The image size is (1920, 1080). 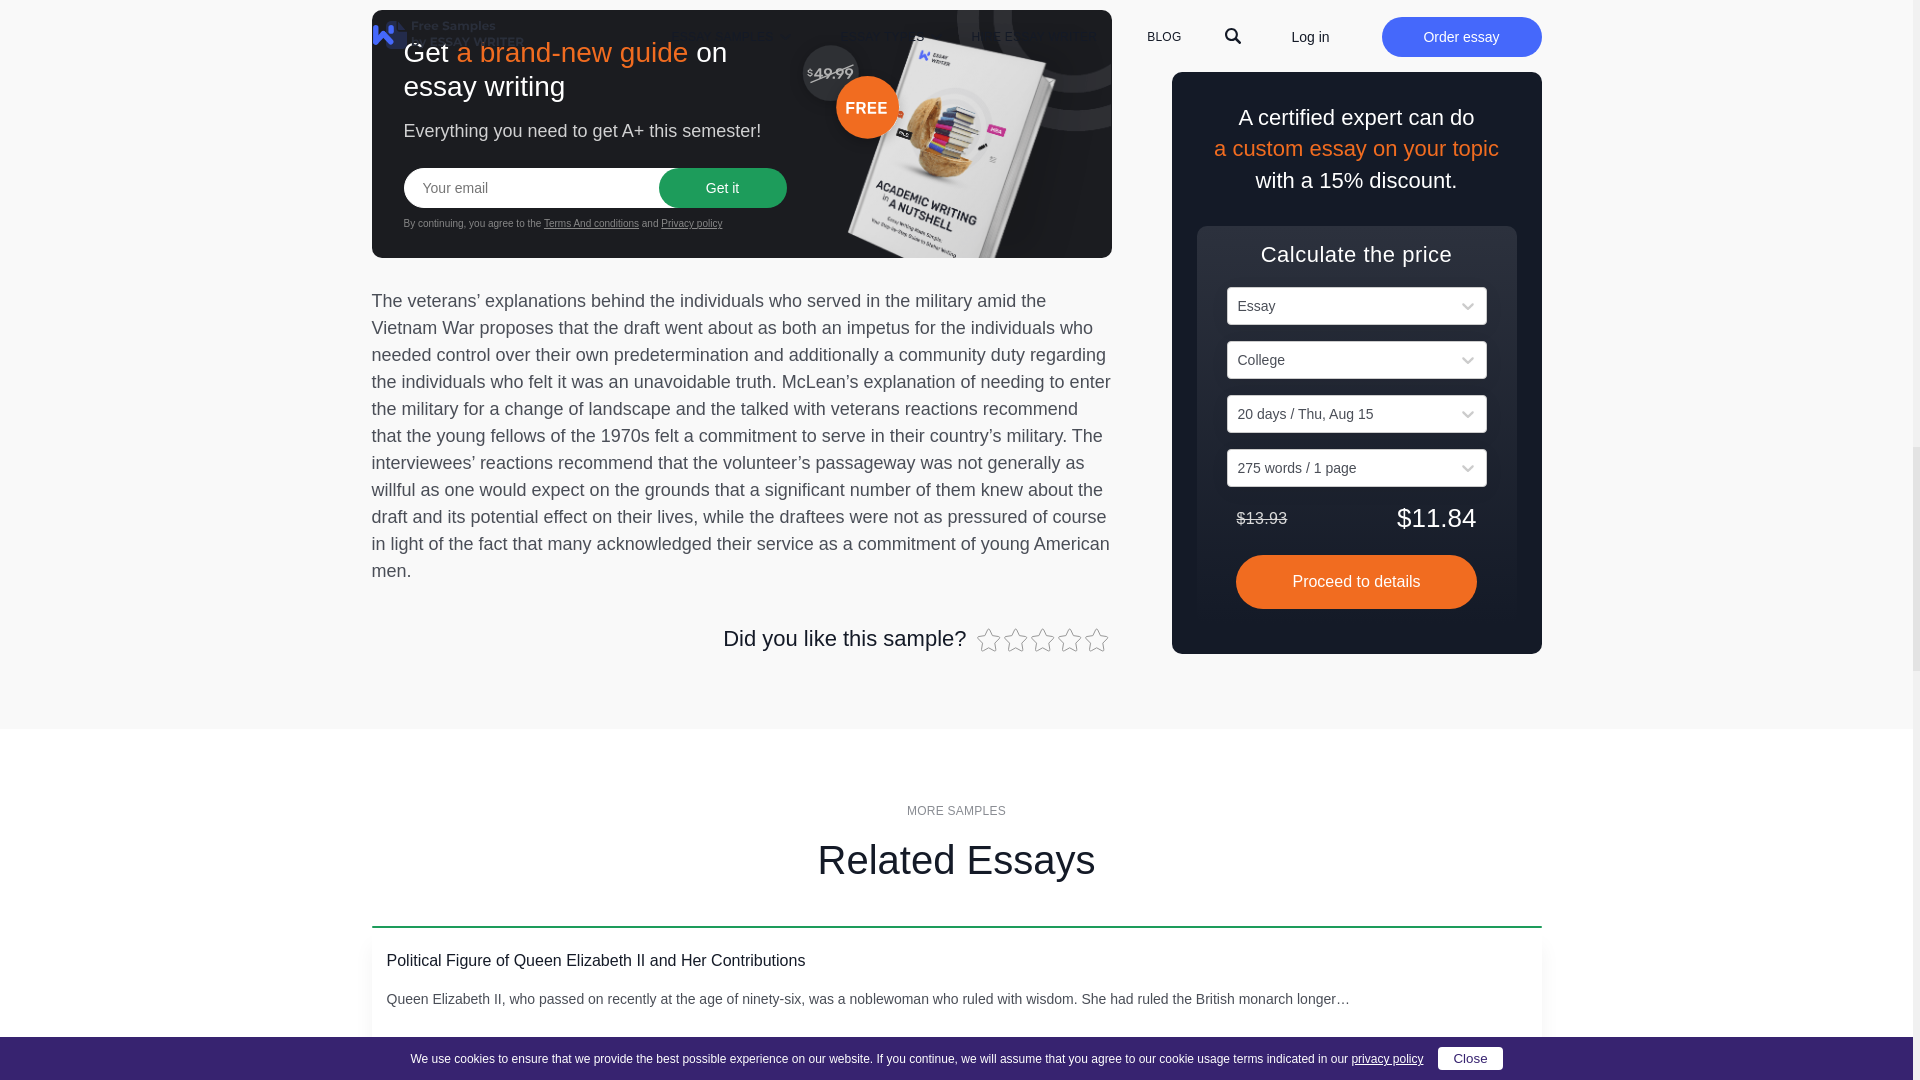 What do you see at coordinates (1043, 640) in the screenshot?
I see `32 votes, average: 4,9 out of 5` at bounding box center [1043, 640].